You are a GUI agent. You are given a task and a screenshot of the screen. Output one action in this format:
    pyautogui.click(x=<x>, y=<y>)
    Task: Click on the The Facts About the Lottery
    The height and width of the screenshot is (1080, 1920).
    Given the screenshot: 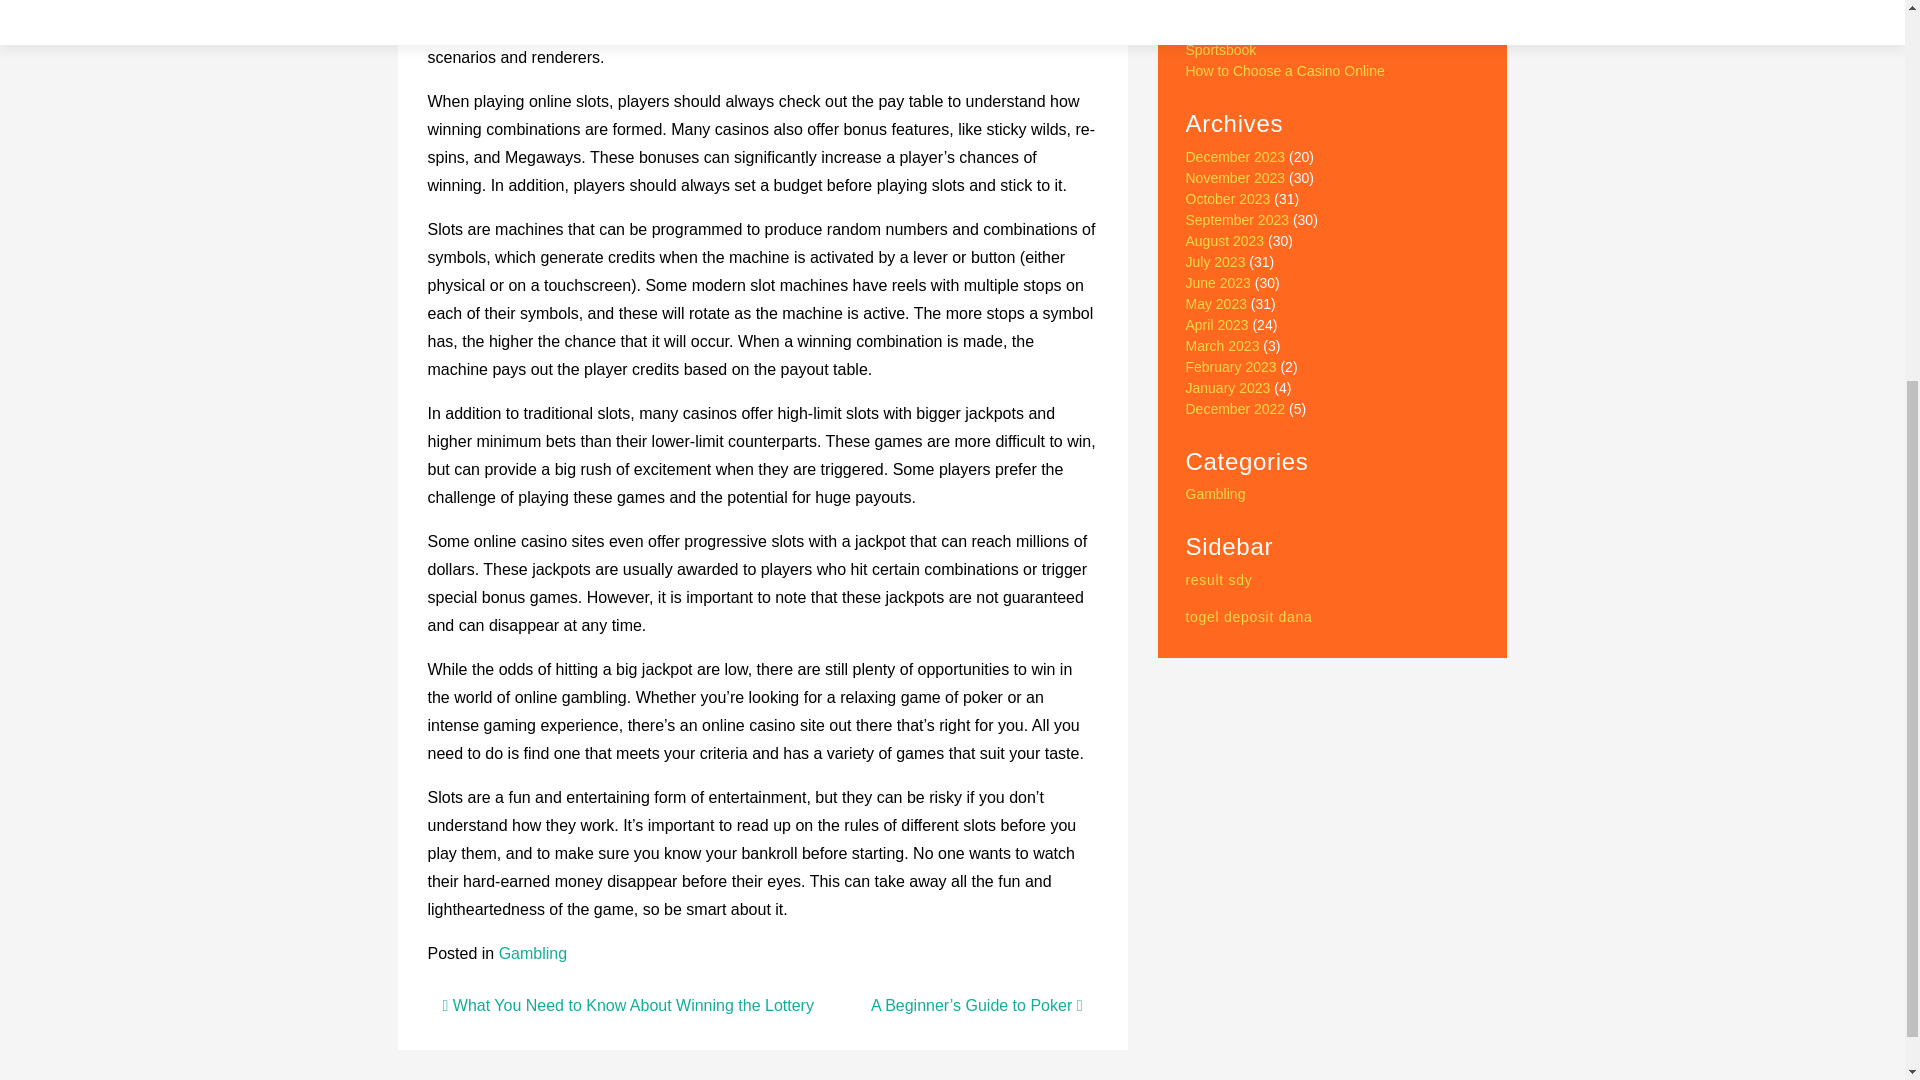 What is the action you would take?
    pyautogui.click(x=1272, y=8)
    